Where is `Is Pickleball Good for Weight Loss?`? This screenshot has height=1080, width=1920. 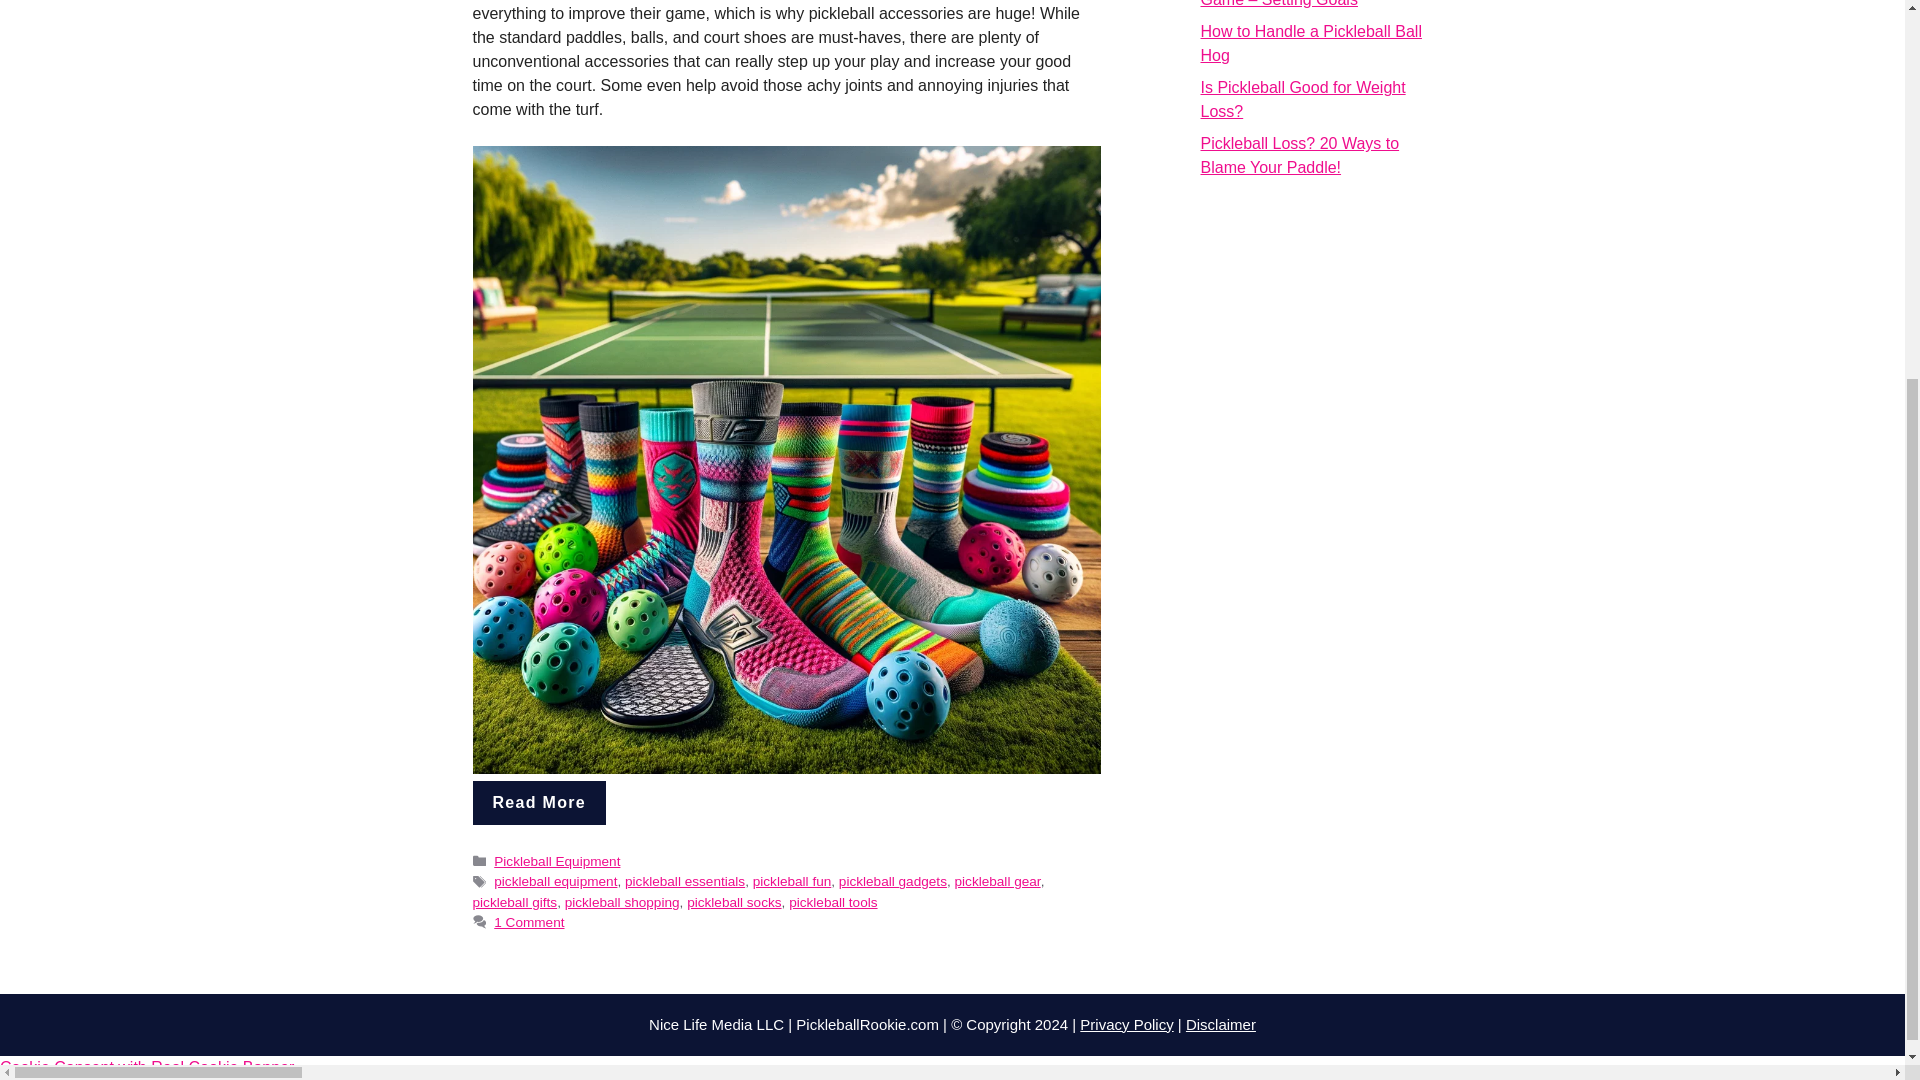 Is Pickleball Good for Weight Loss? is located at coordinates (1302, 98).